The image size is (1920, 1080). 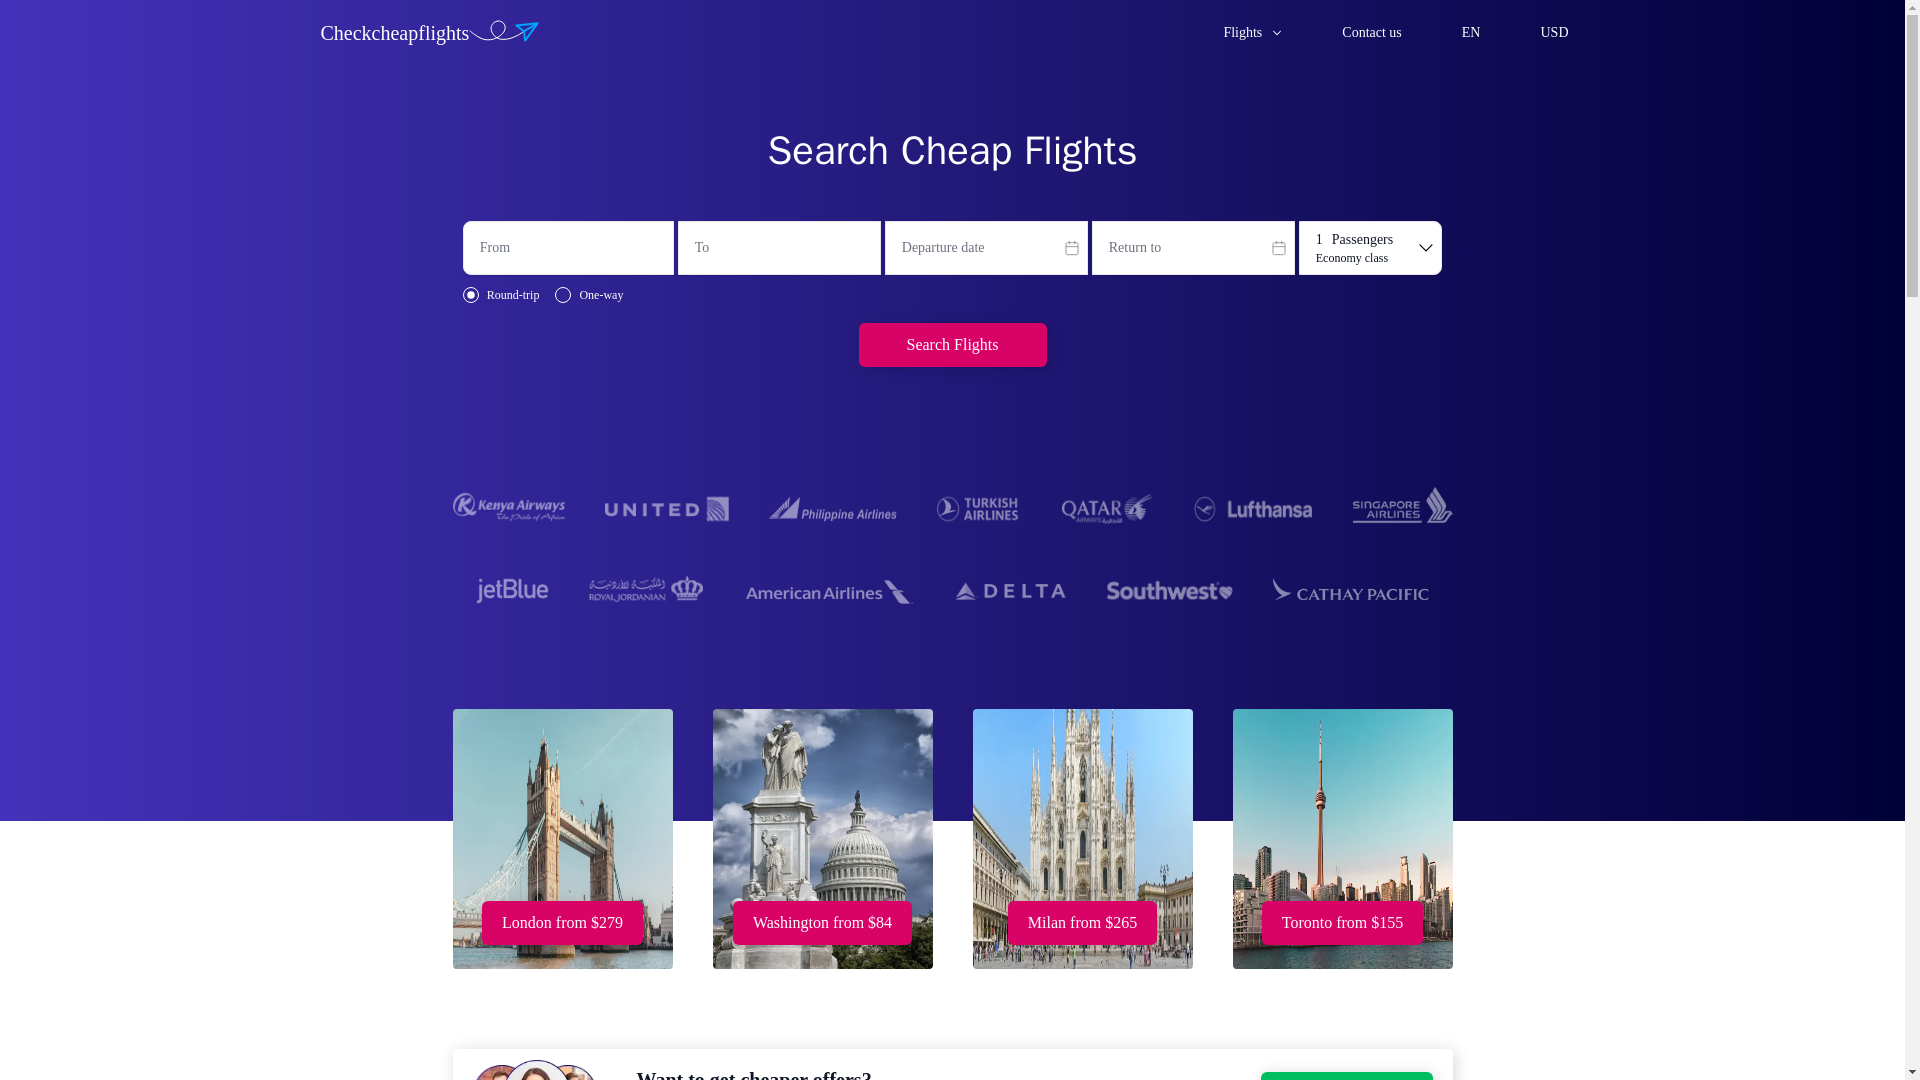 What do you see at coordinates (1556, 32) in the screenshot?
I see `USD` at bounding box center [1556, 32].